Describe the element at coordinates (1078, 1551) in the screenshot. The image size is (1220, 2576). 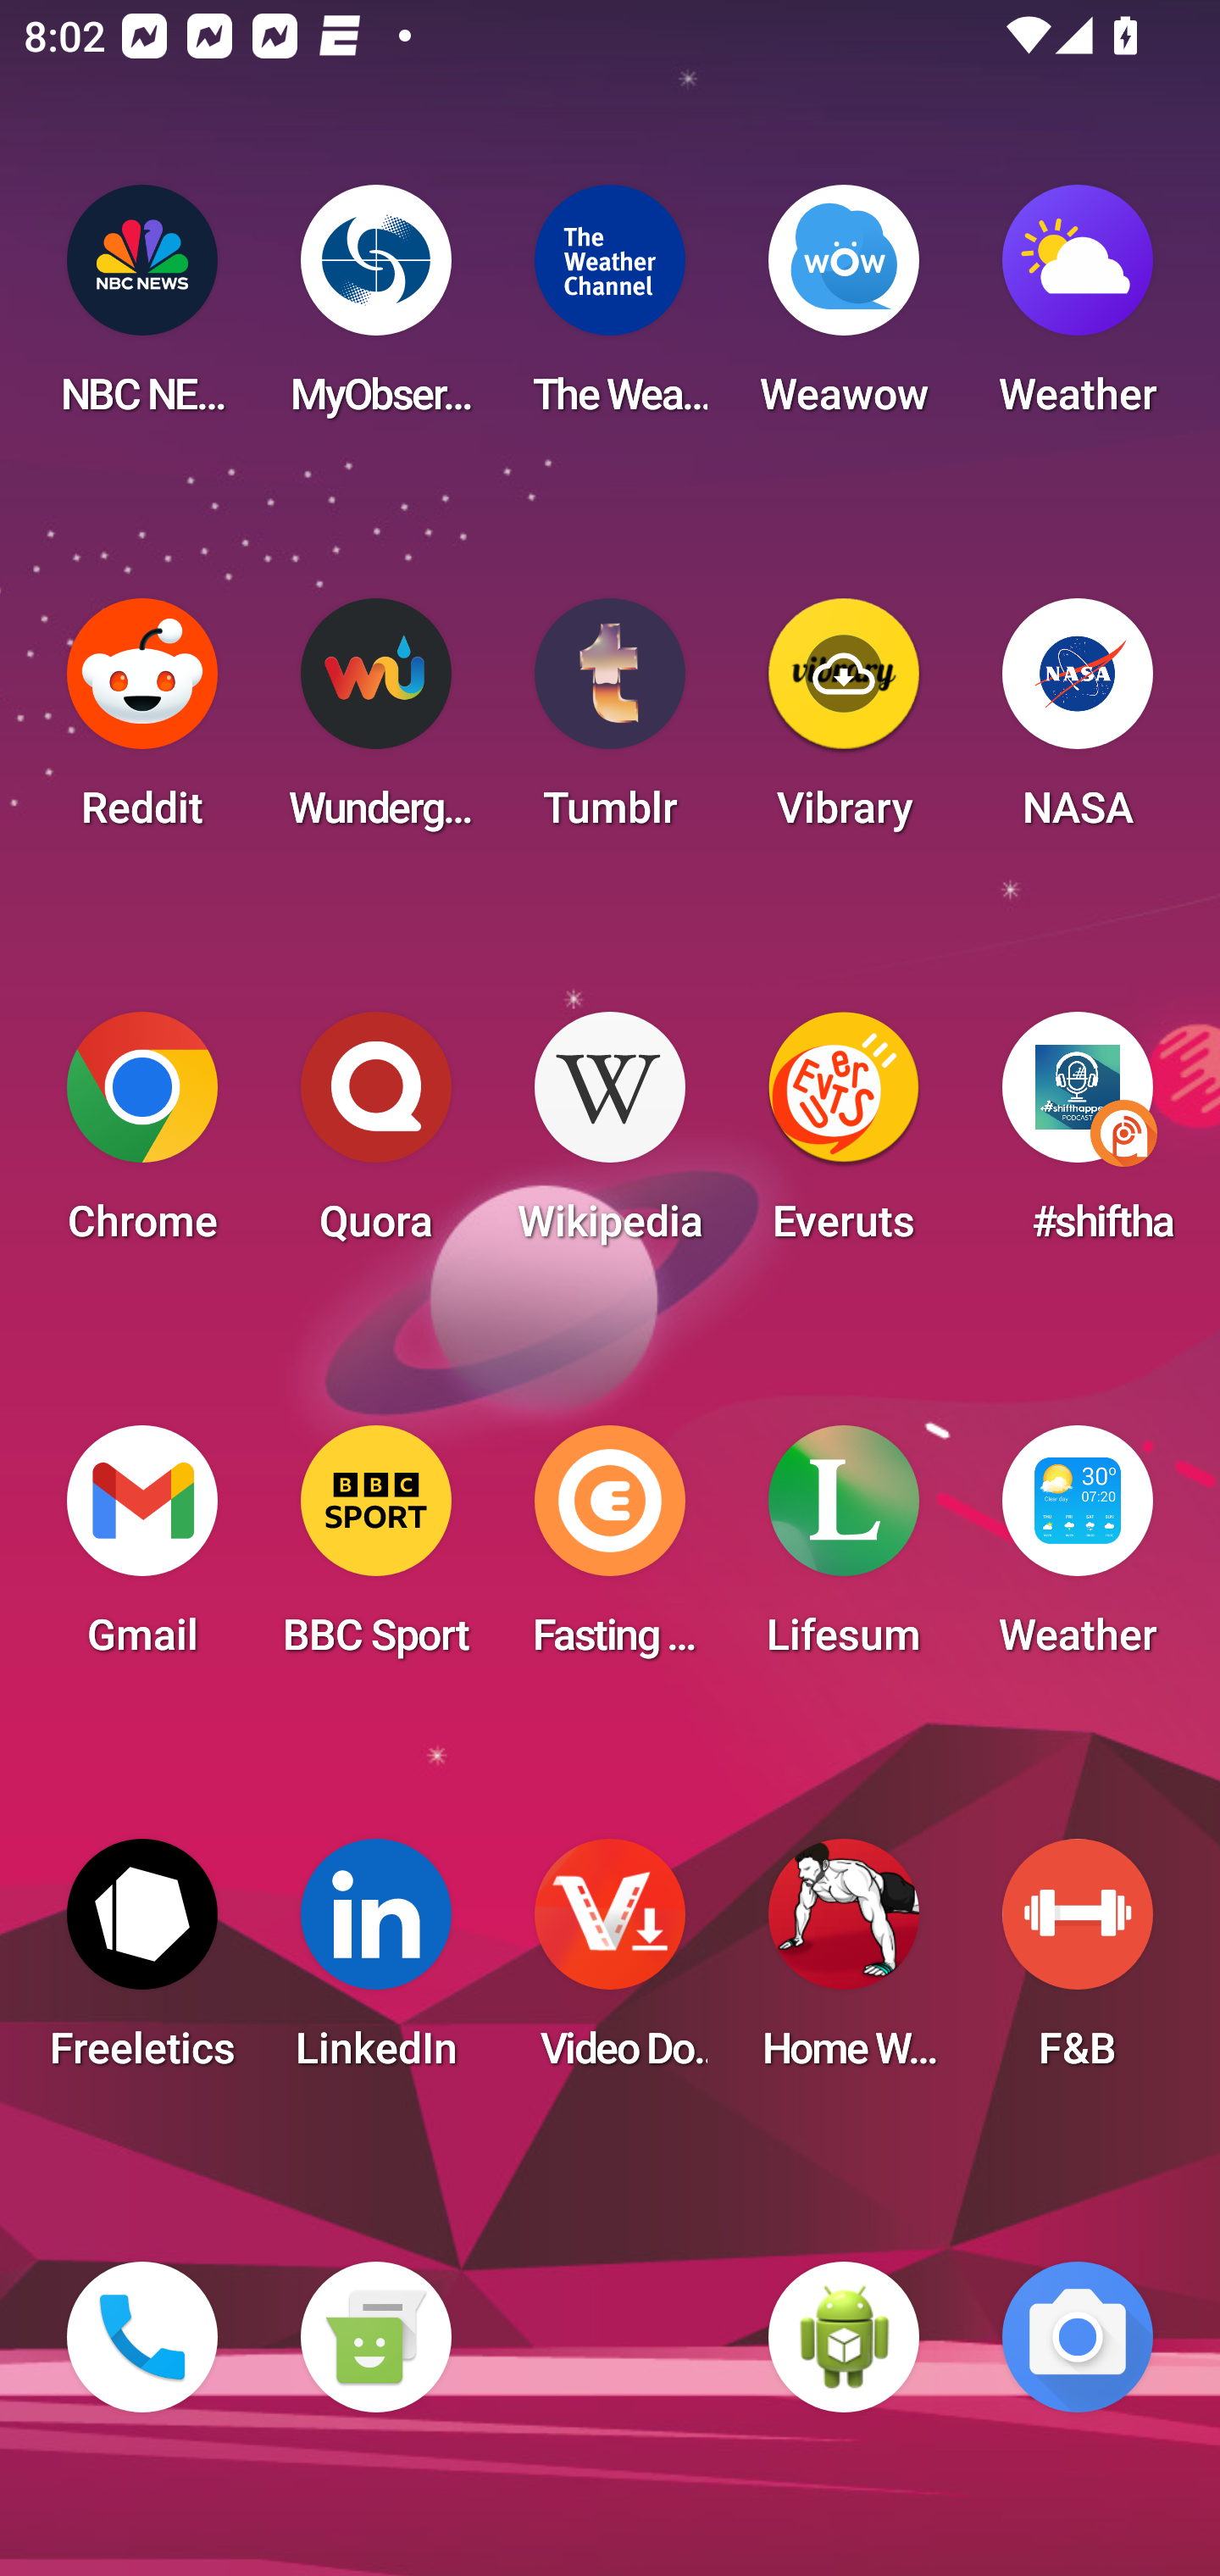
I see `Weather` at that location.